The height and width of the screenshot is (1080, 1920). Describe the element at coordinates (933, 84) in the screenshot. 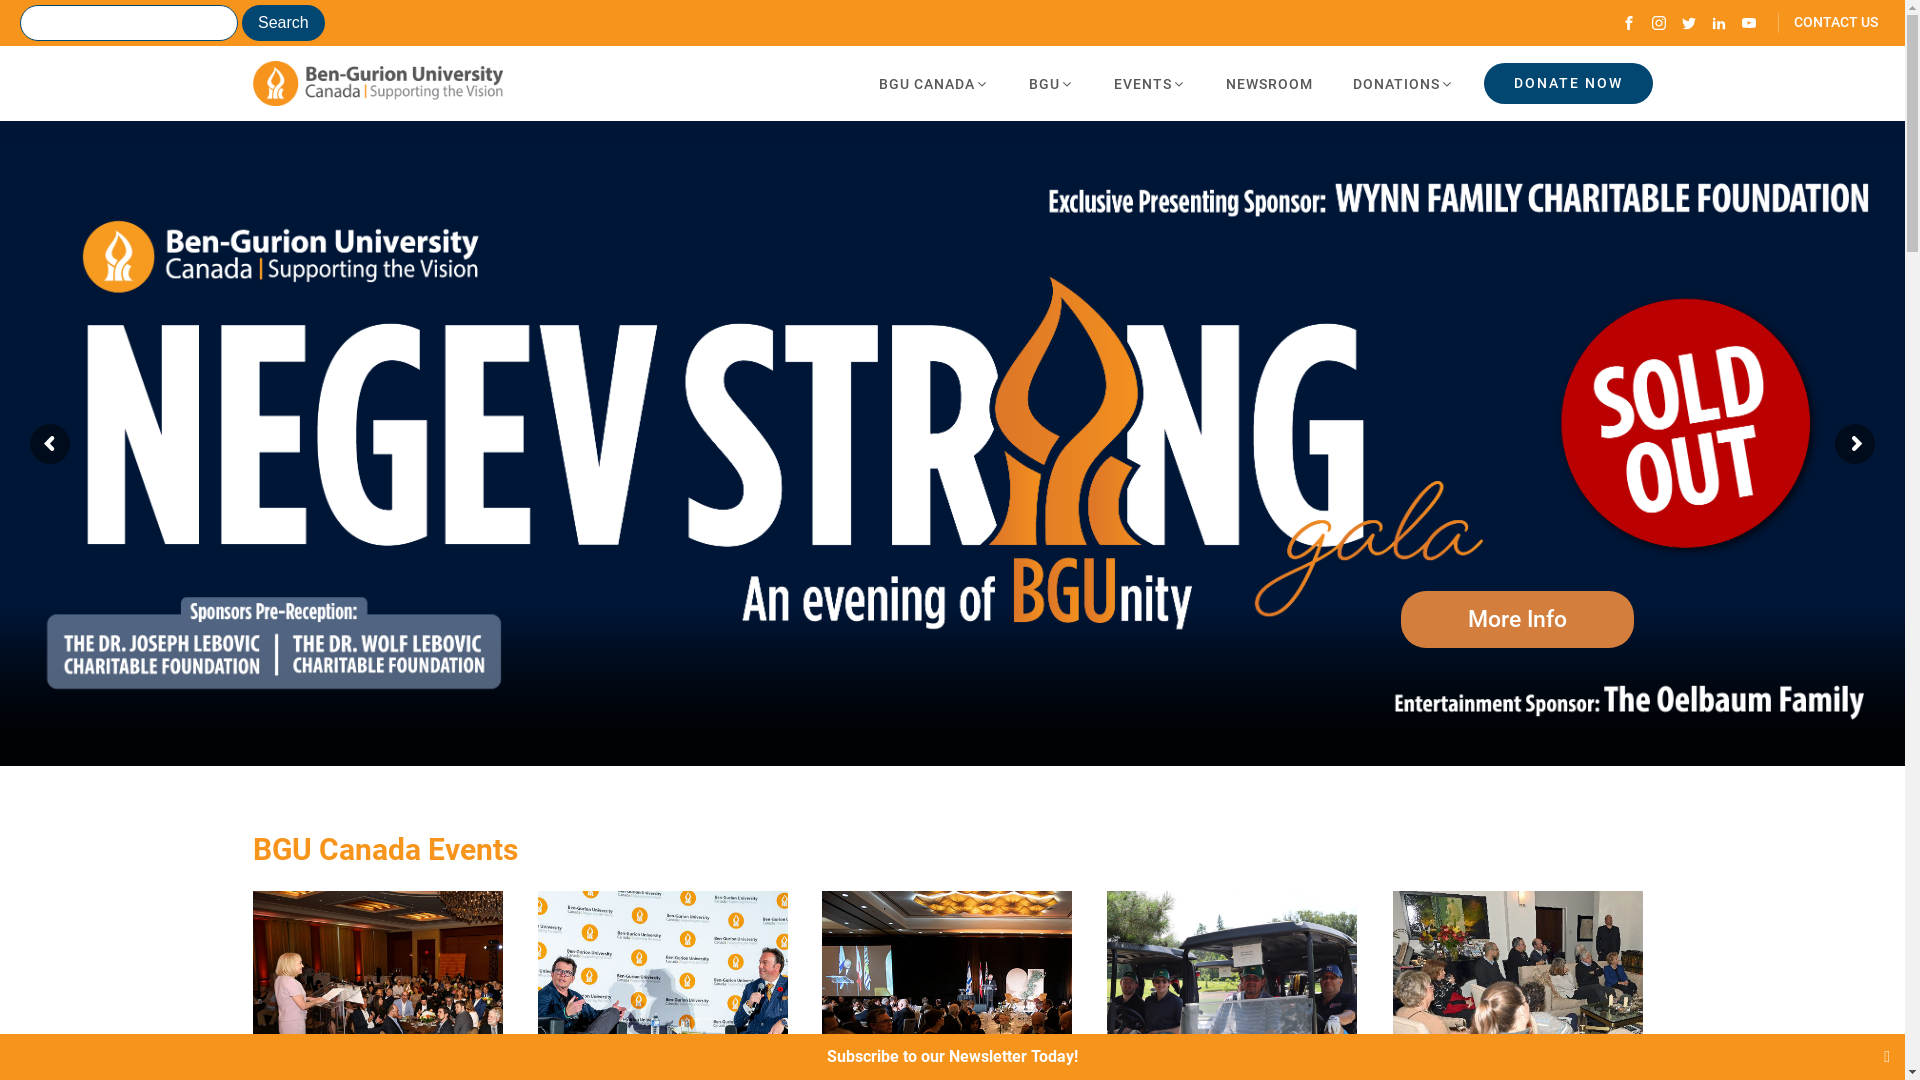

I see `BGU CANADA` at that location.